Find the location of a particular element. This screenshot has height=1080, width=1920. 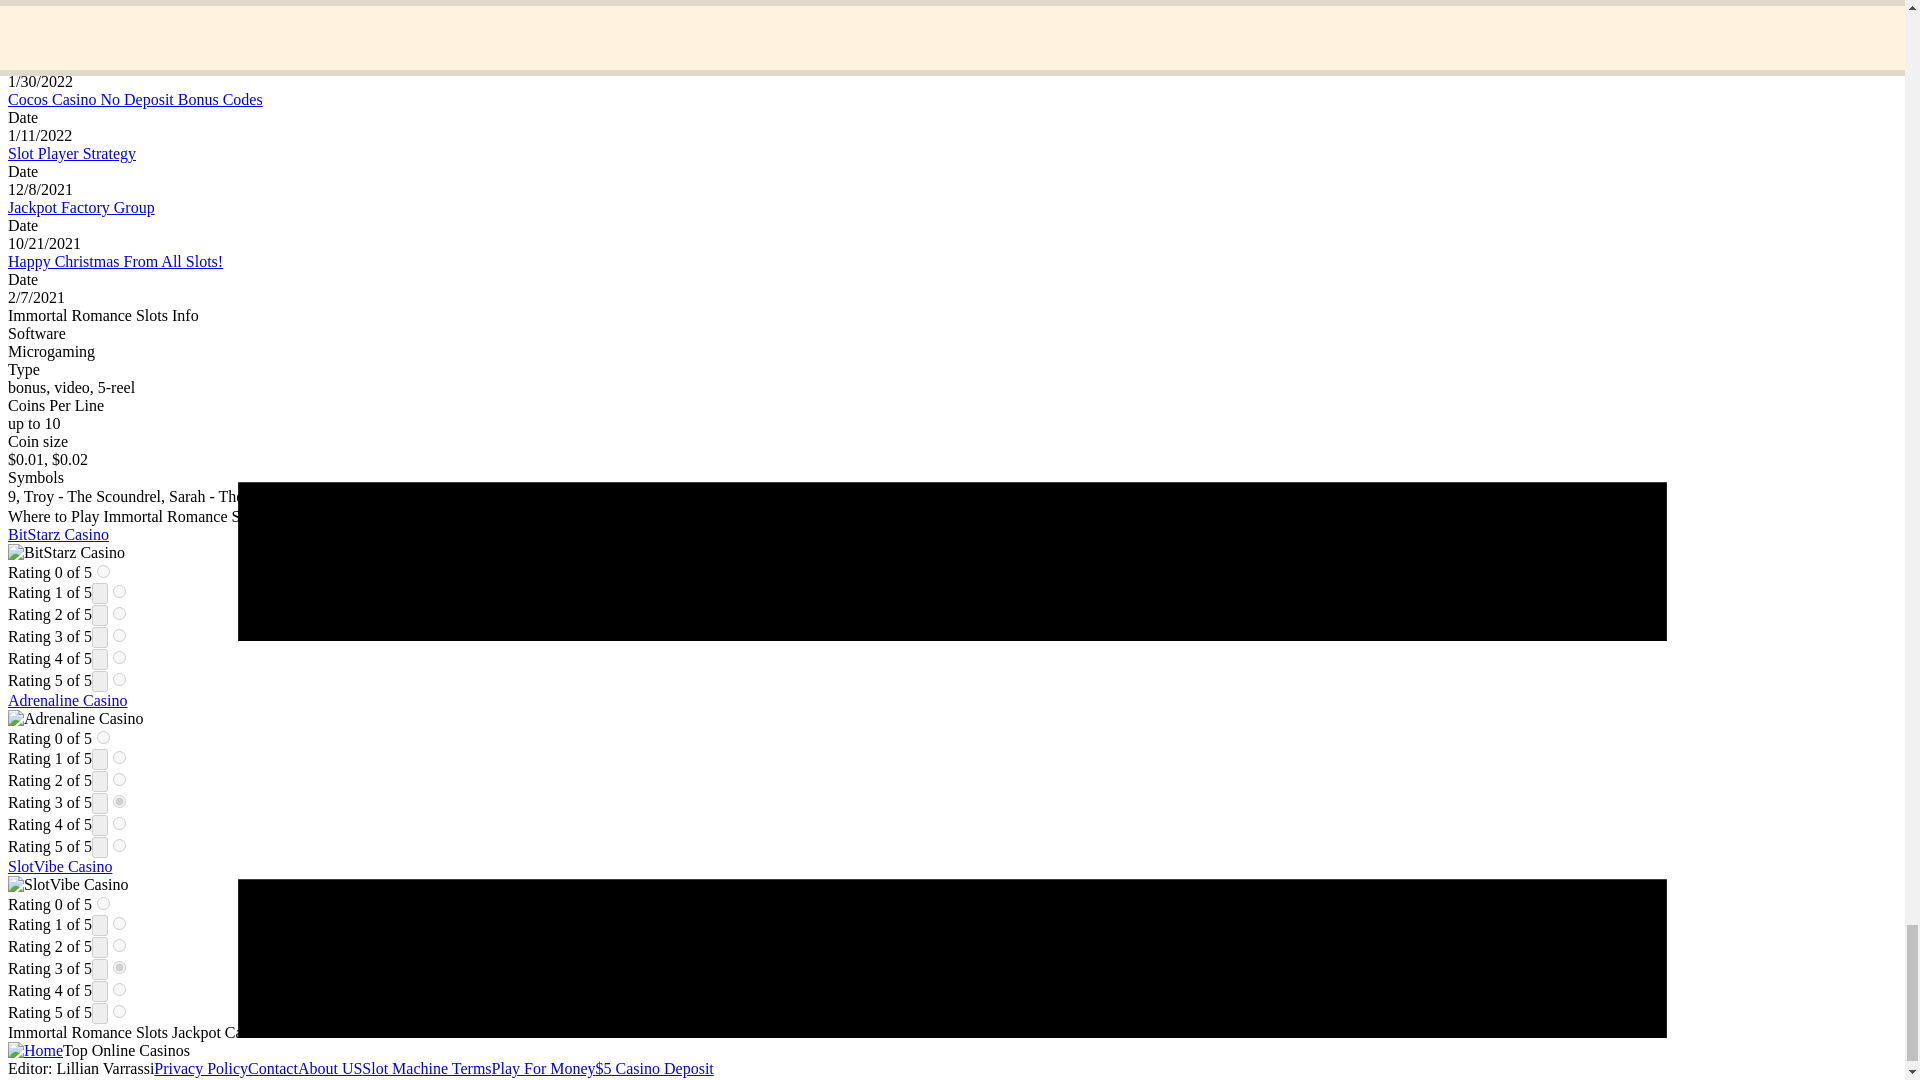

2 is located at coordinates (120, 612).